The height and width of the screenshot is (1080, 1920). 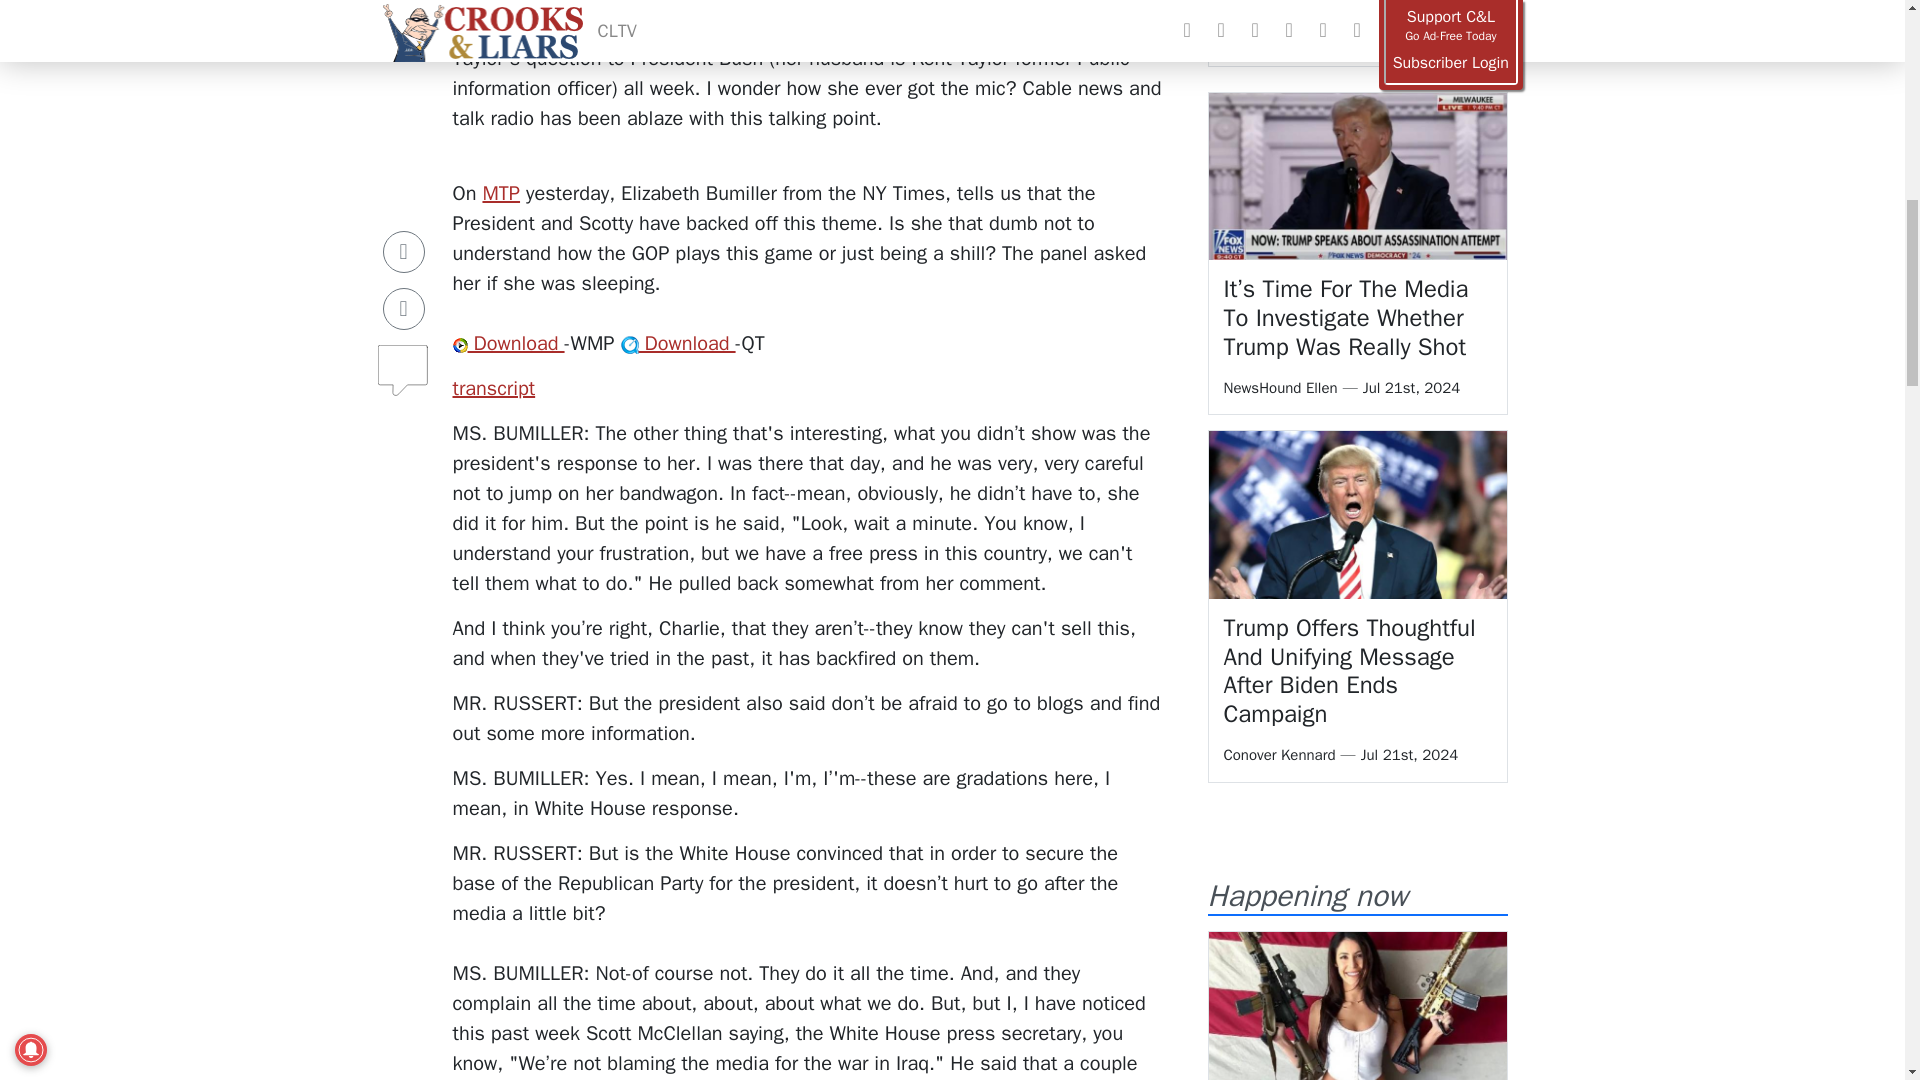 I want to click on followed suit, so click(x=676, y=5).